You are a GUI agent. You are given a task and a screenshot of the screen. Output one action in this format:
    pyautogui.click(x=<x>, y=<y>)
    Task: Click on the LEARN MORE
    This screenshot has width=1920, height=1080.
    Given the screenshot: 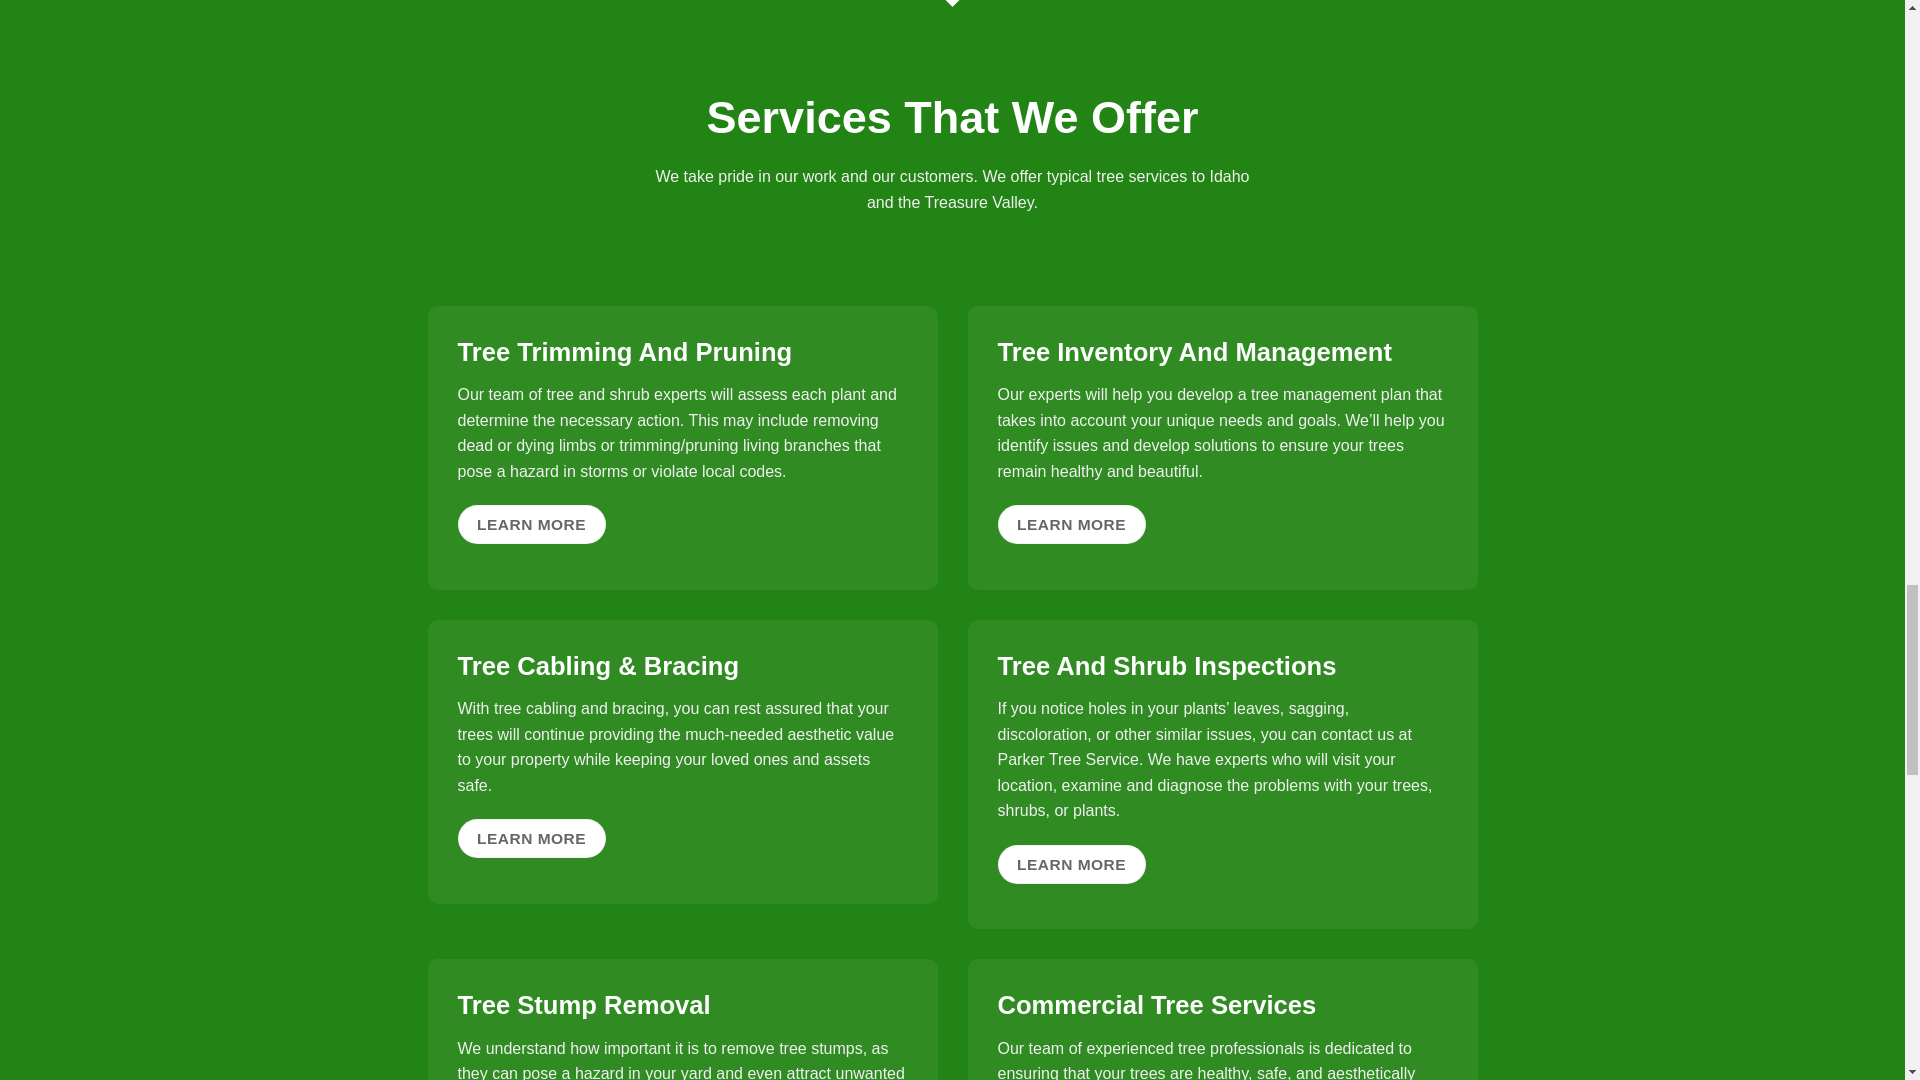 What is the action you would take?
    pyautogui.click(x=532, y=838)
    